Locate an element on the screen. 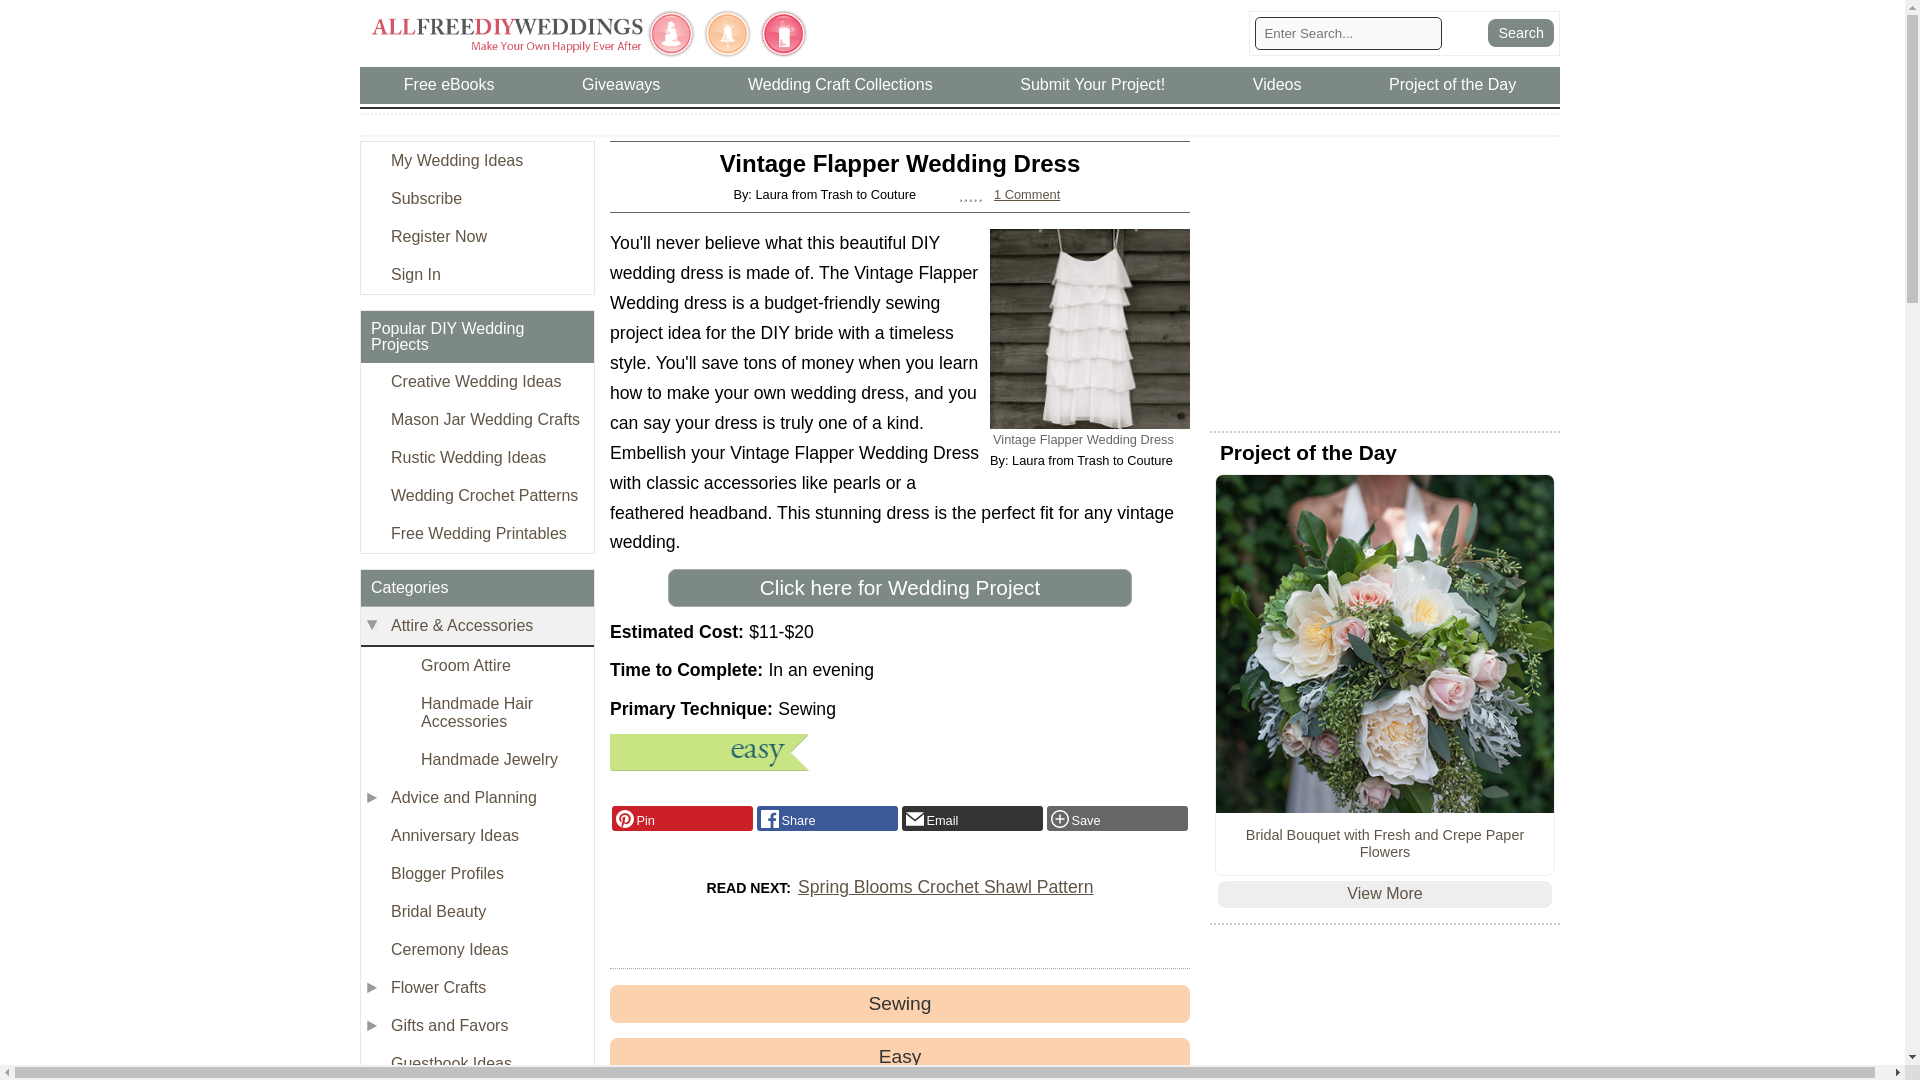 The height and width of the screenshot is (1080, 1920). Sign In is located at coordinates (476, 274).